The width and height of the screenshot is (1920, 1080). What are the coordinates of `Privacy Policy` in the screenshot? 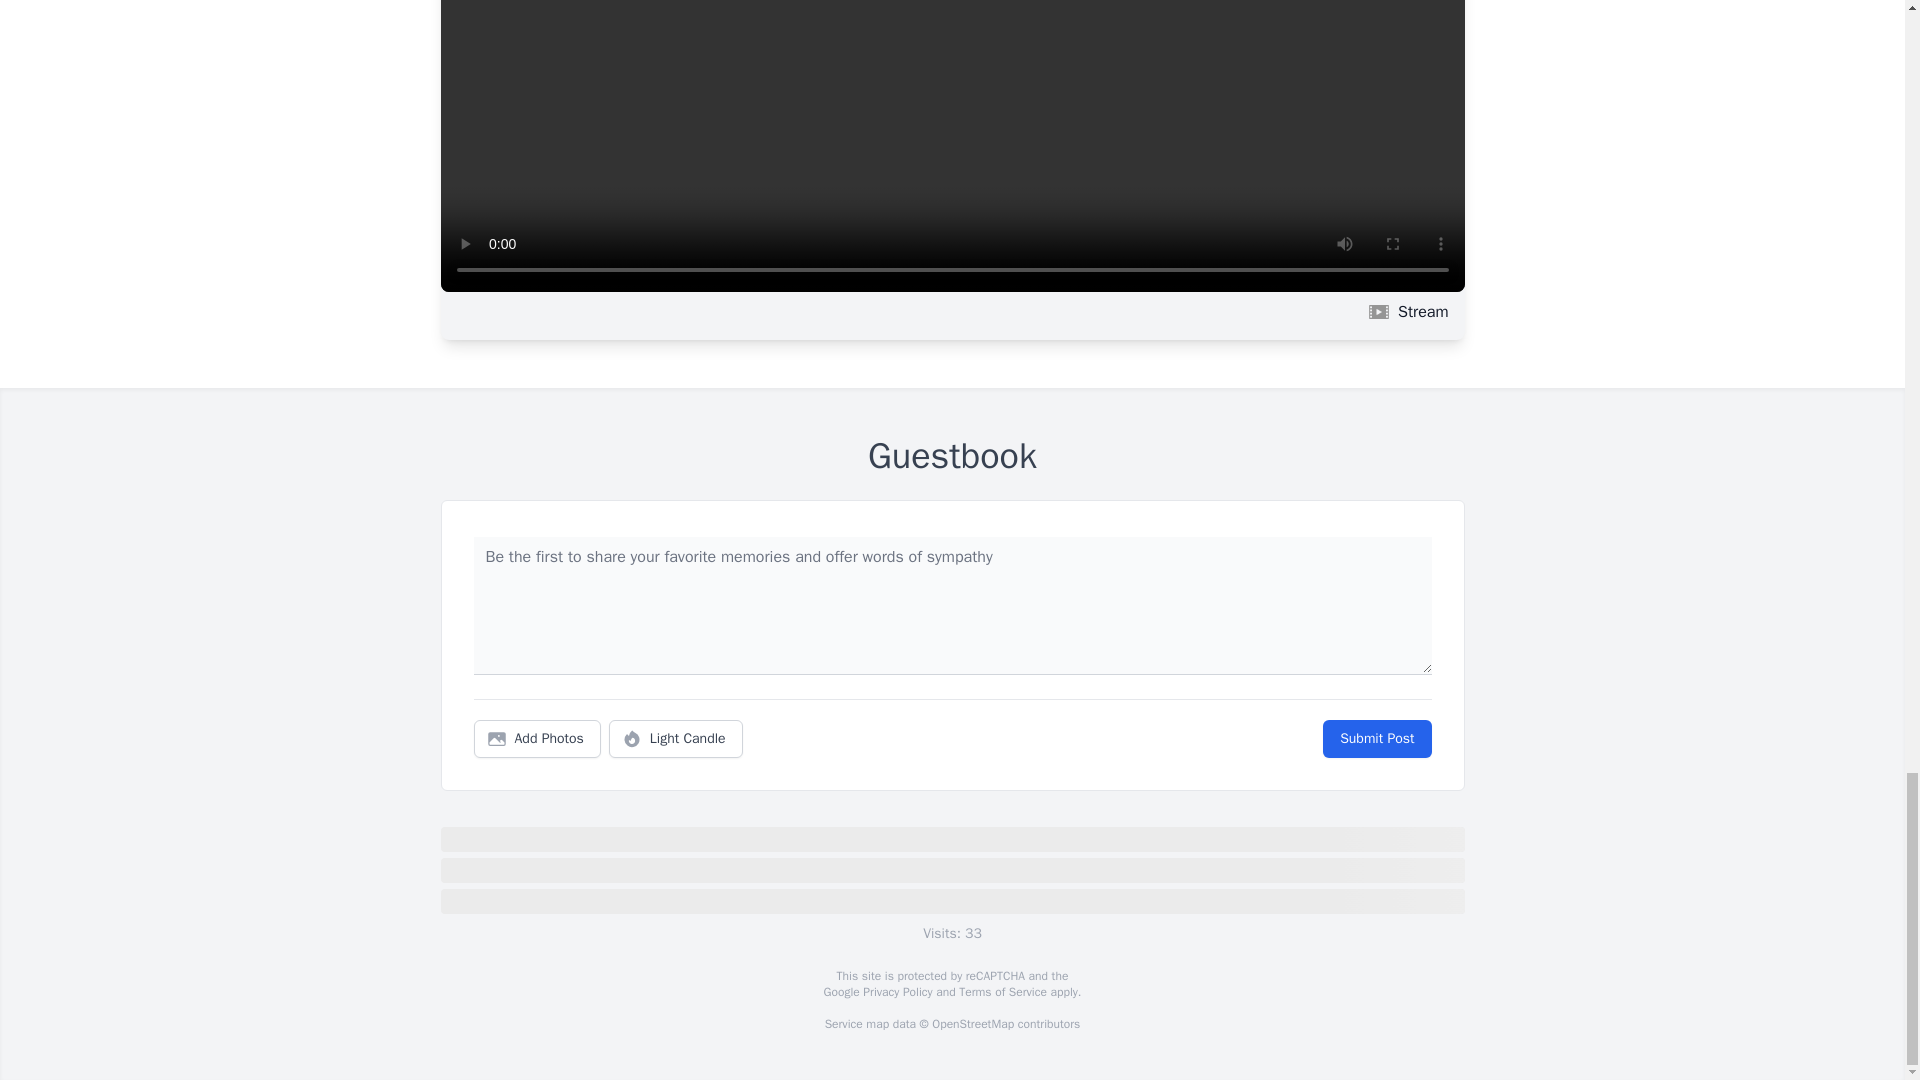 It's located at (896, 992).